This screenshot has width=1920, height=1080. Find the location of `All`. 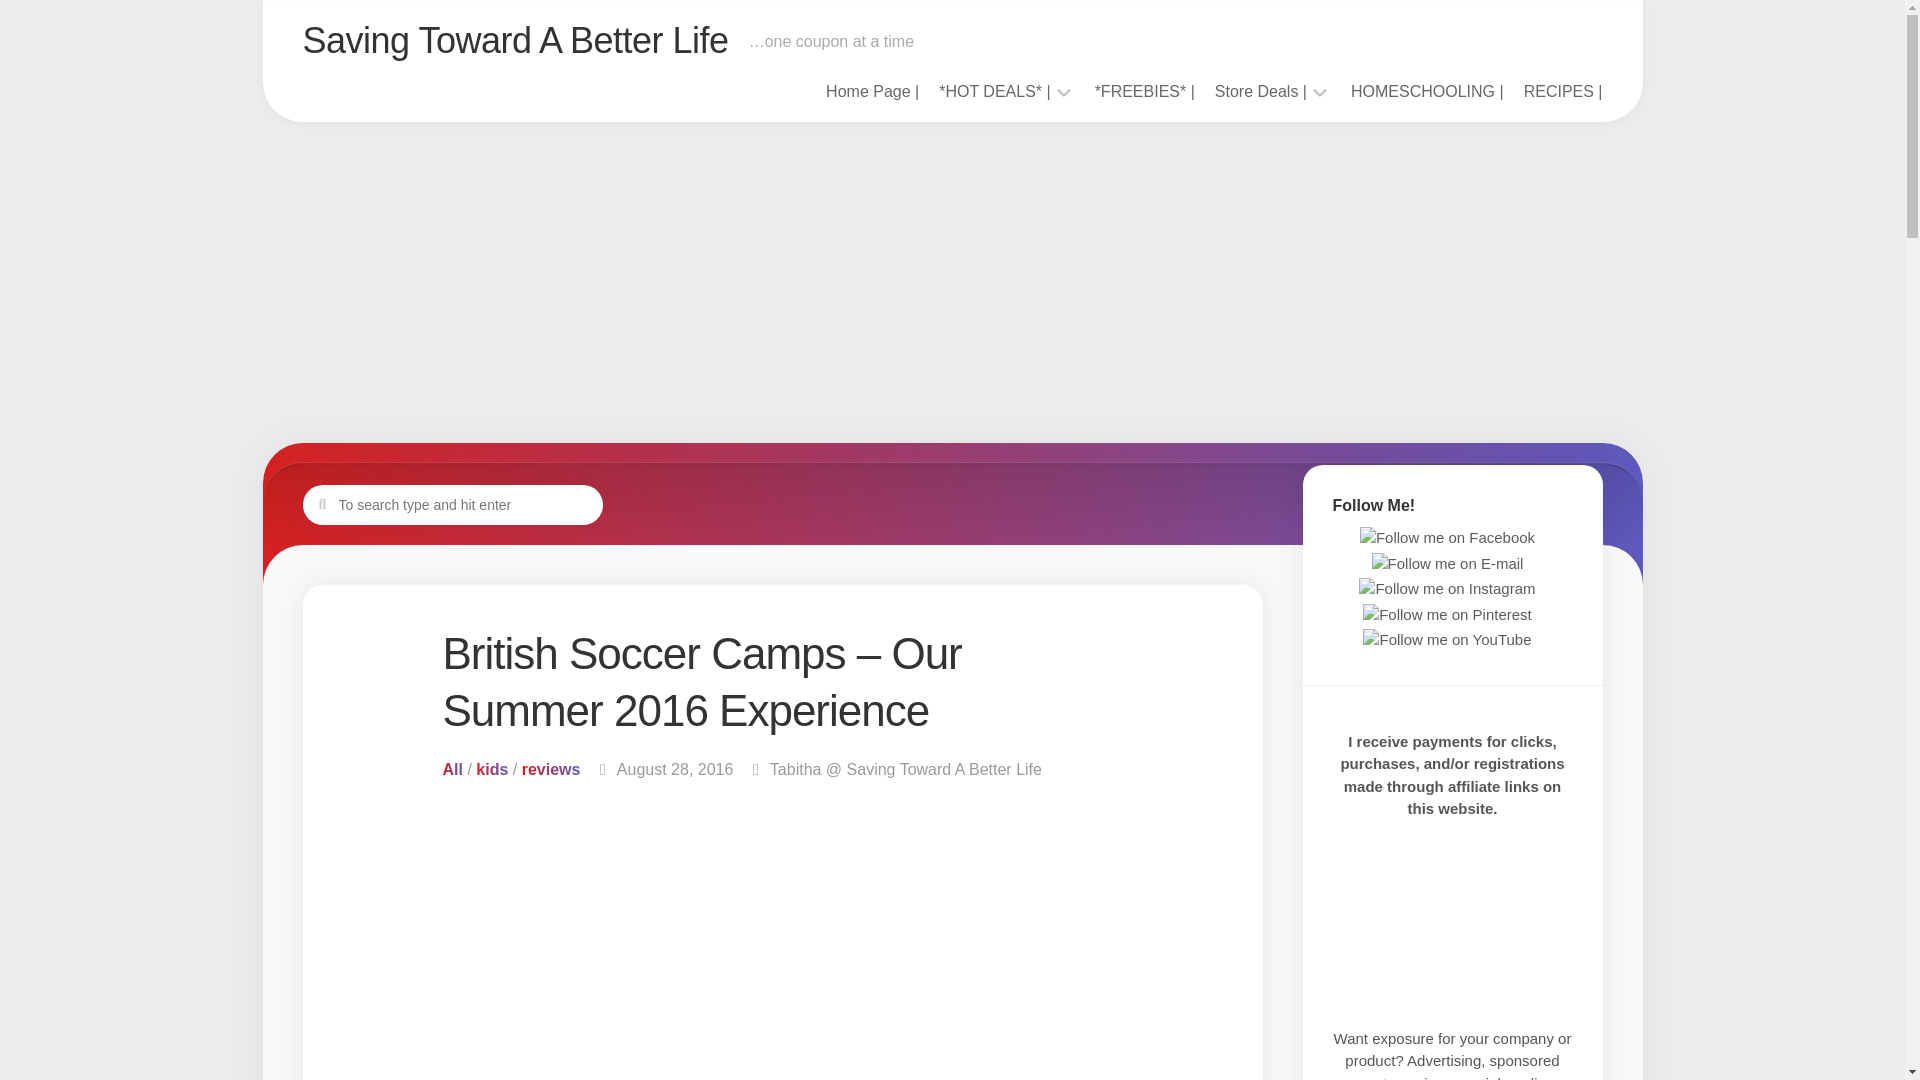

All is located at coordinates (452, 769).